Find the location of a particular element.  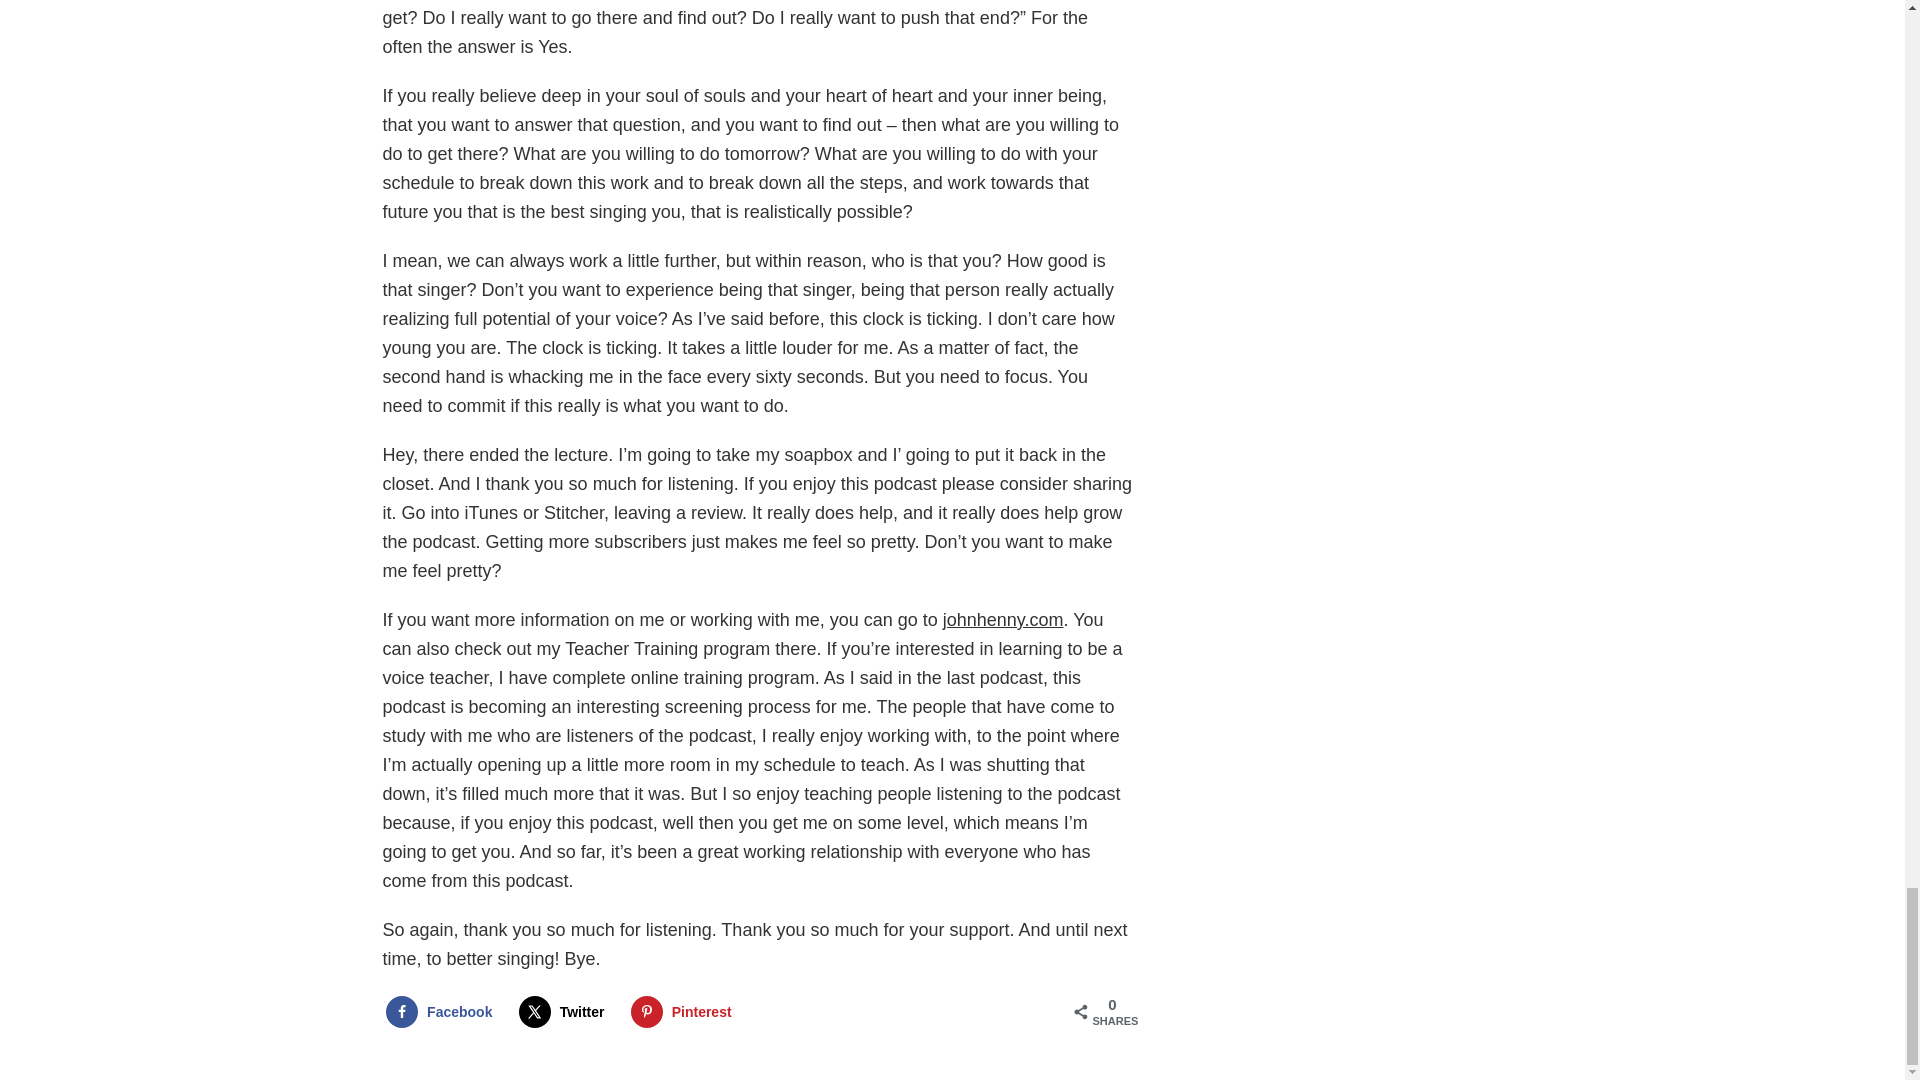

Save to Pinterest is located at coordinates (686, 1012).